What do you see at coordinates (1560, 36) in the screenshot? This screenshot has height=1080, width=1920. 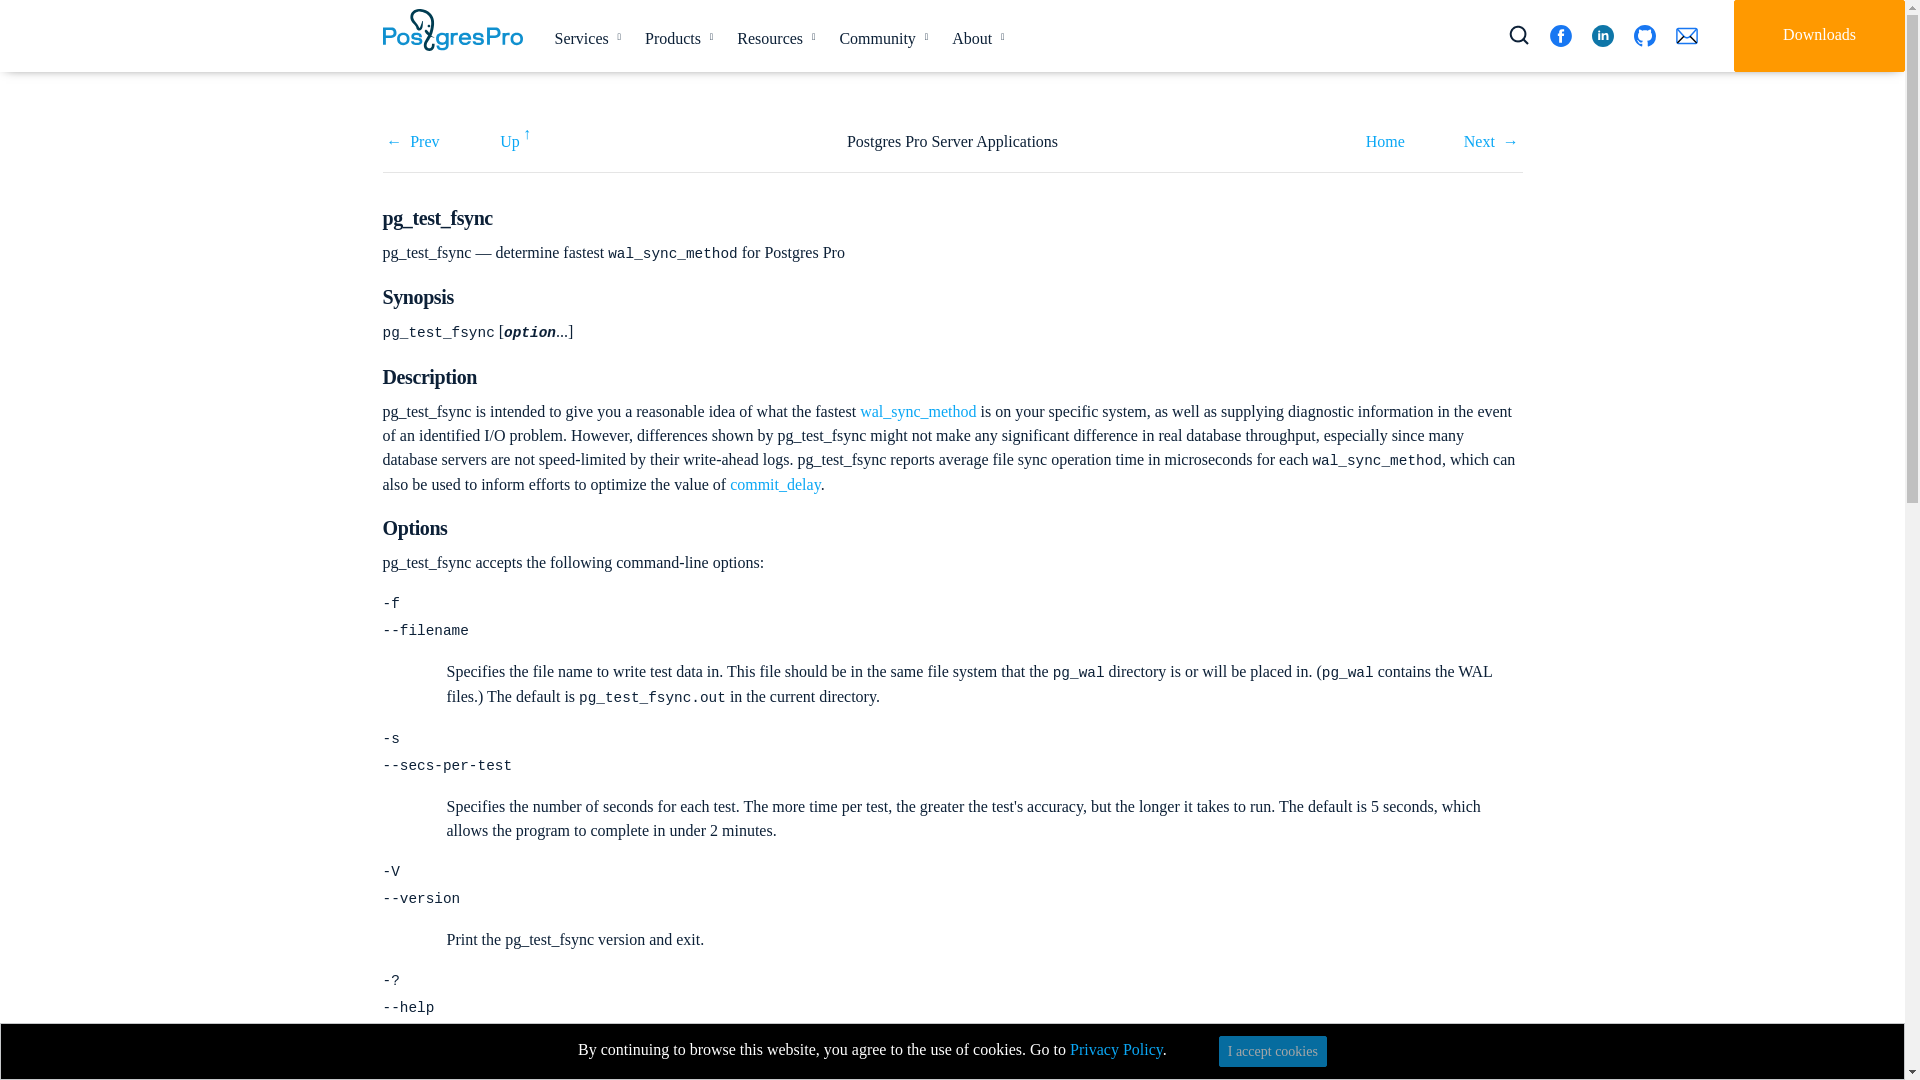 I see `Facebook` at bounding box center [1560, 36].